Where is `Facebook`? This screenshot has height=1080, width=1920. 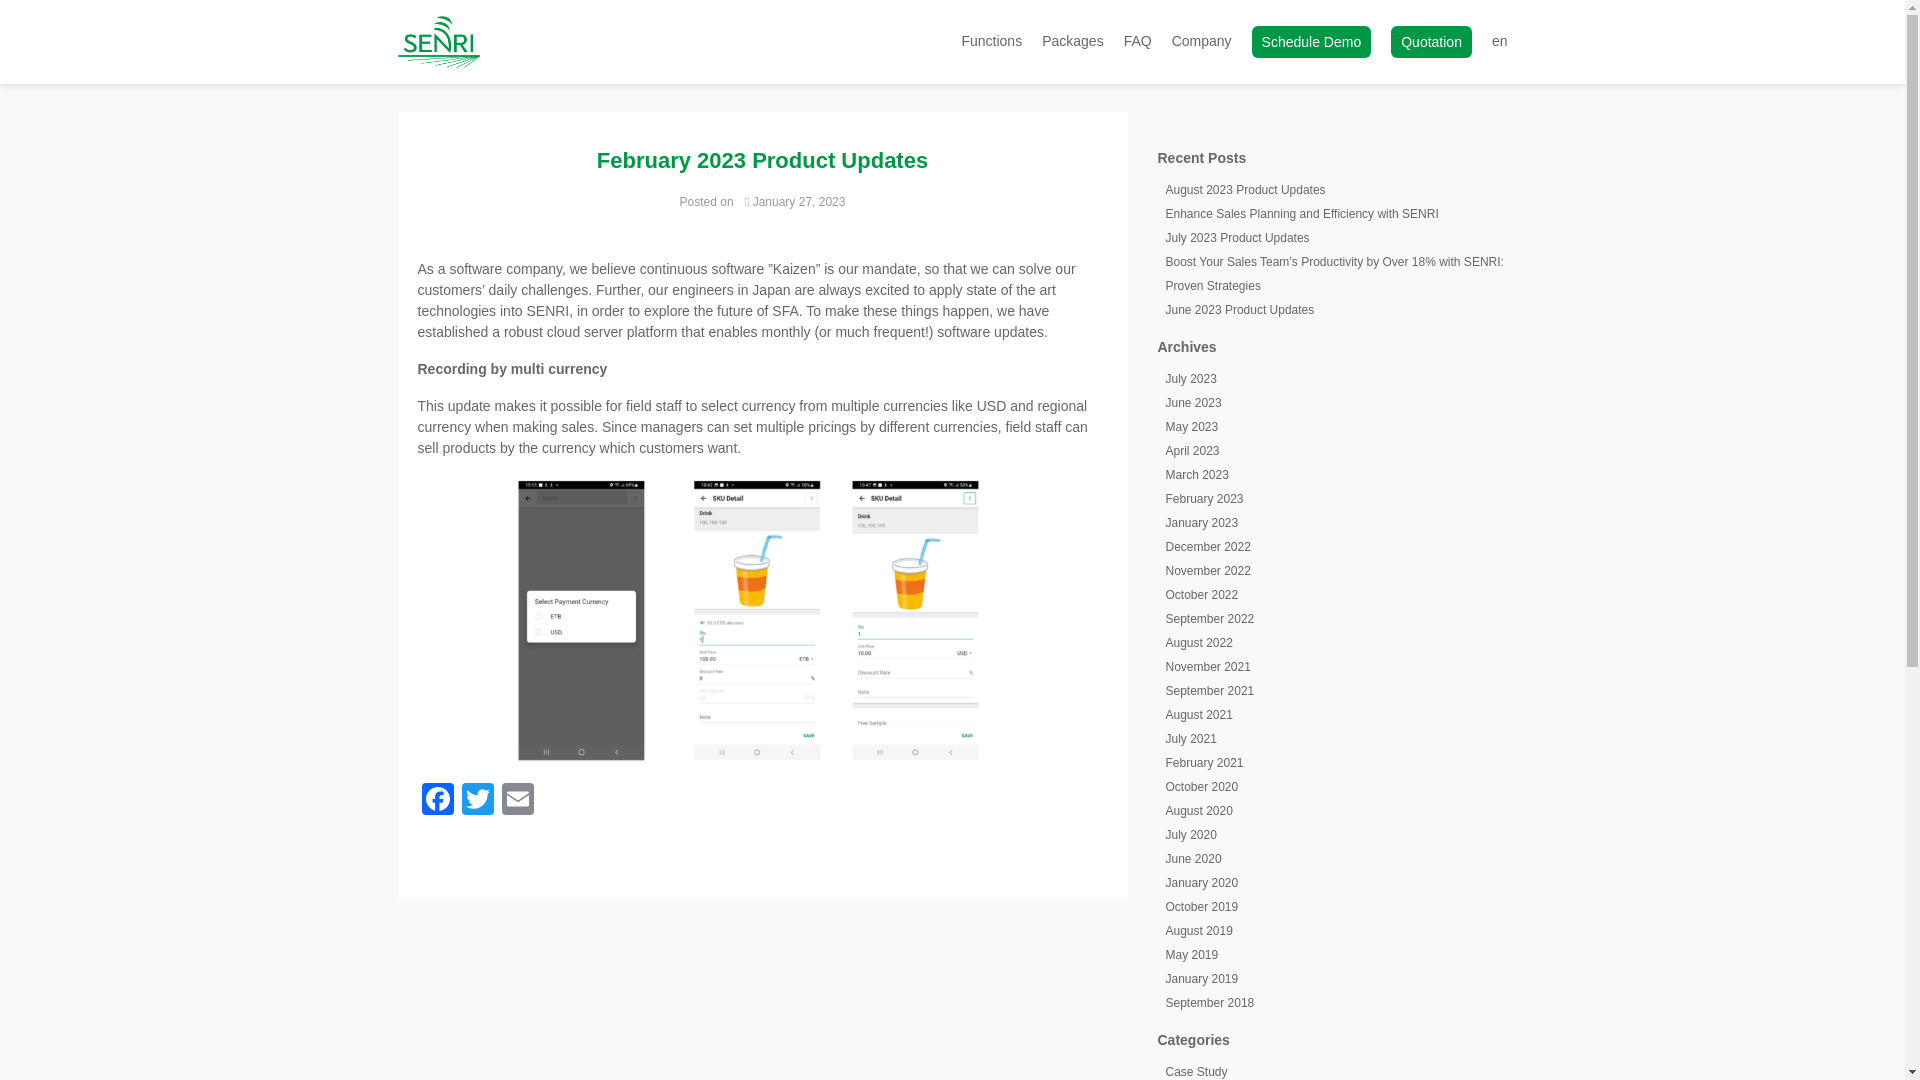 Facebook is located at coordinates (438, 801).